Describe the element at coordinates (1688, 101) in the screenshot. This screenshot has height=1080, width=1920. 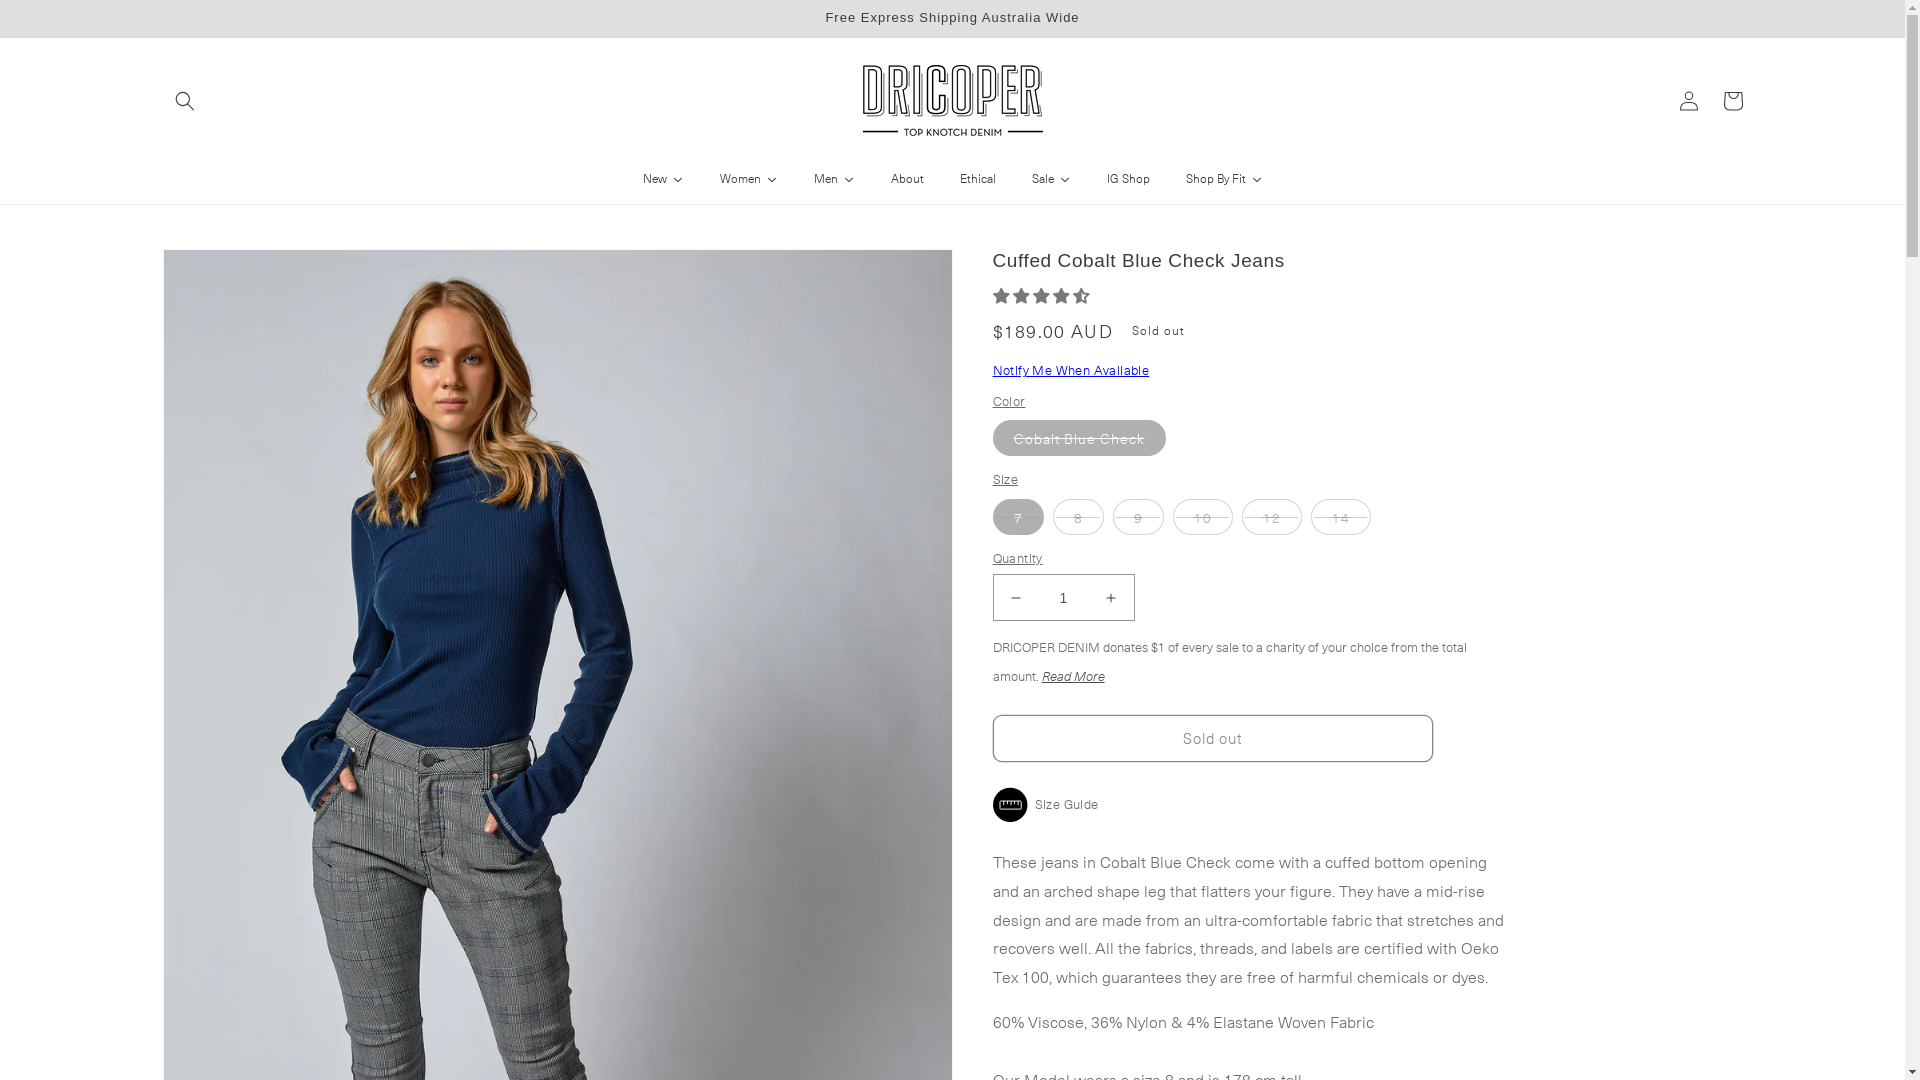
I see `Log in` at that location.